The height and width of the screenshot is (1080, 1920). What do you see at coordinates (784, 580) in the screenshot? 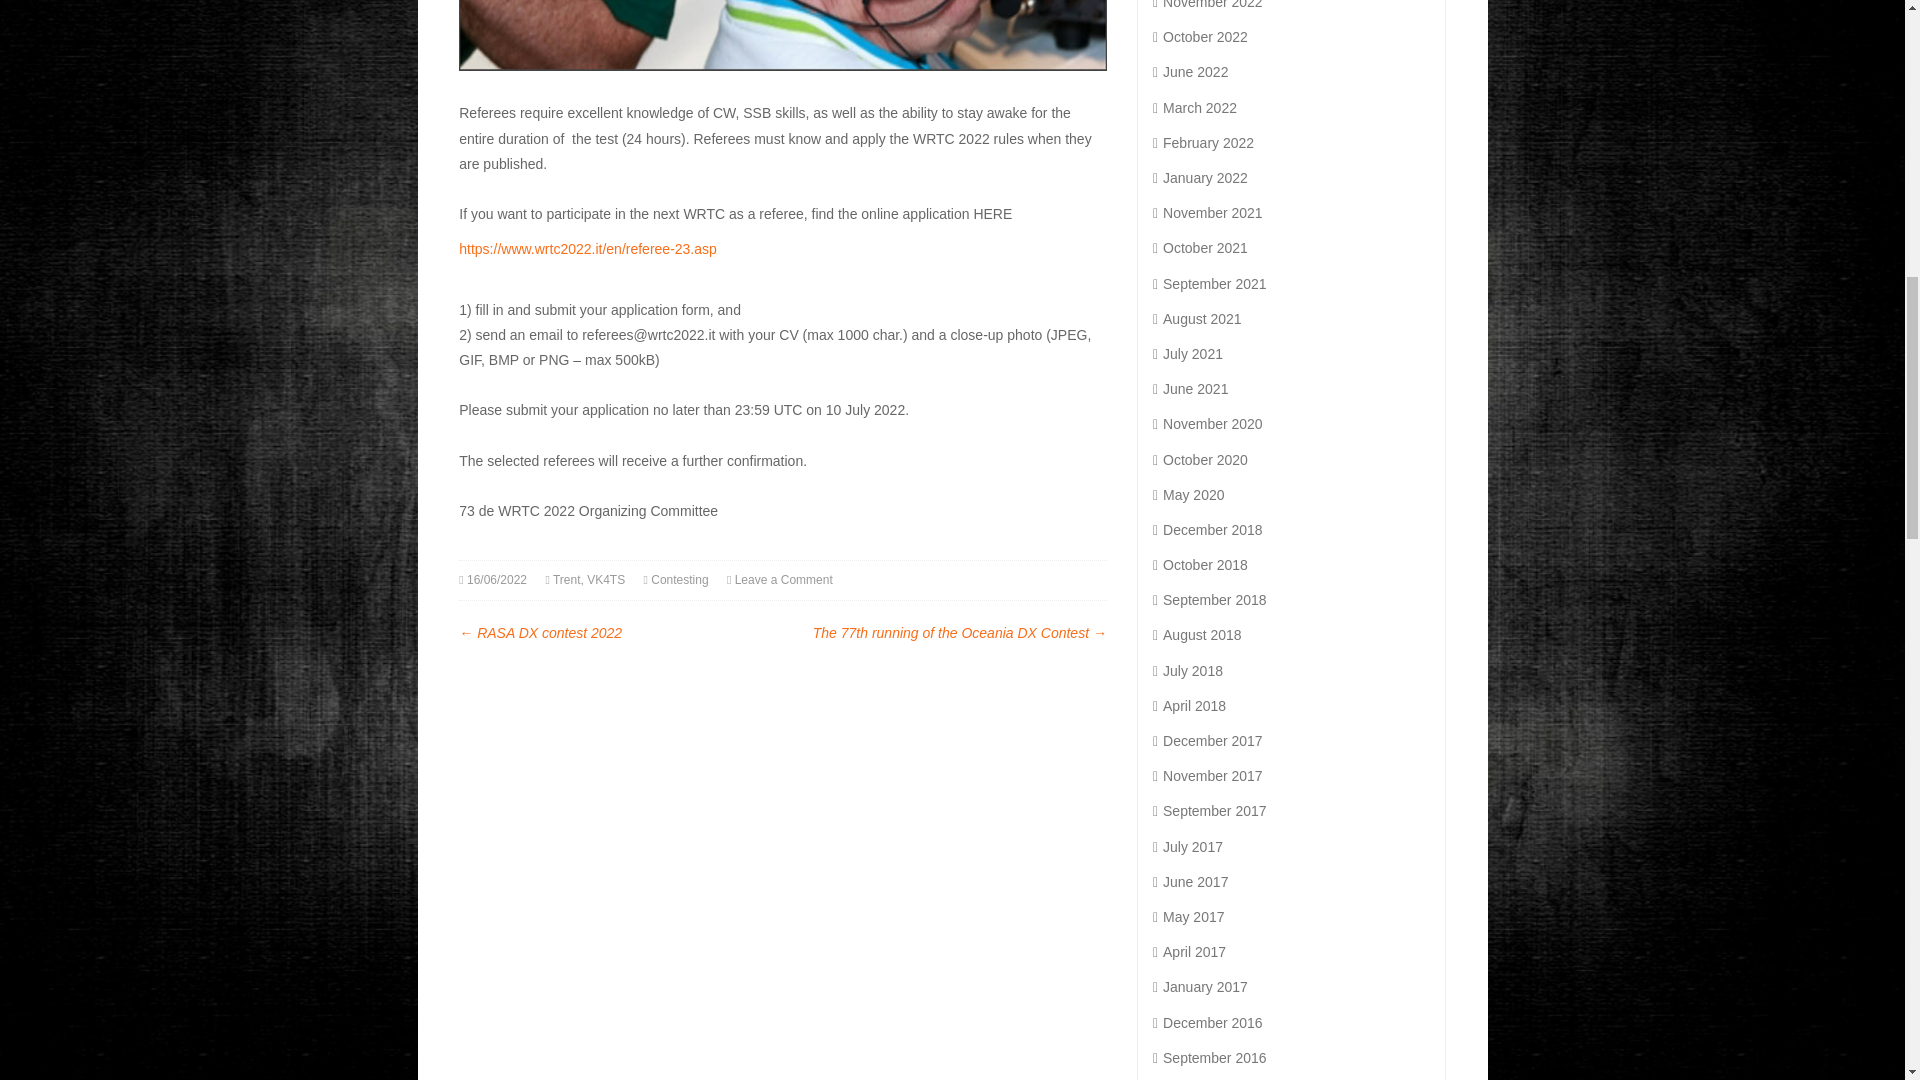
I see `Leave a Comment` at bounding box center [784, 580].